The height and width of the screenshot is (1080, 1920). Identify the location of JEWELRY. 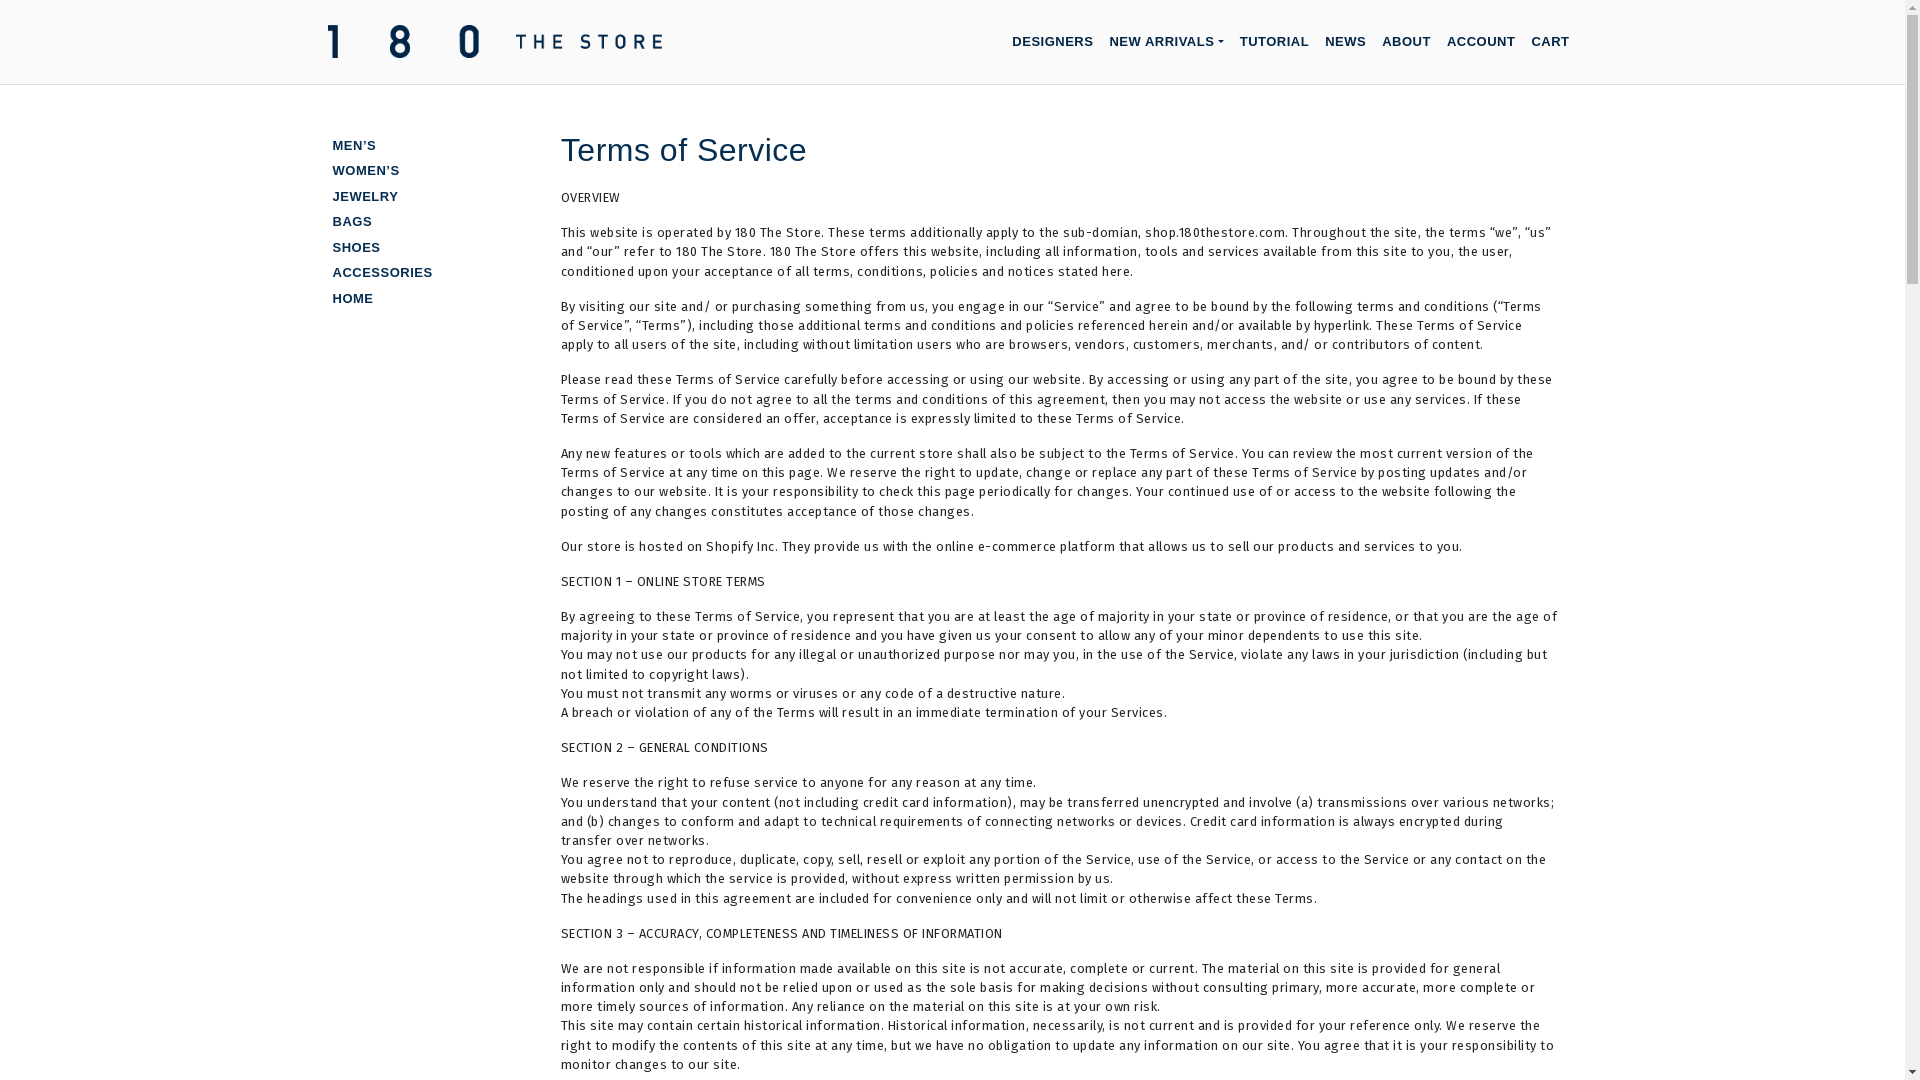
(365, 196).